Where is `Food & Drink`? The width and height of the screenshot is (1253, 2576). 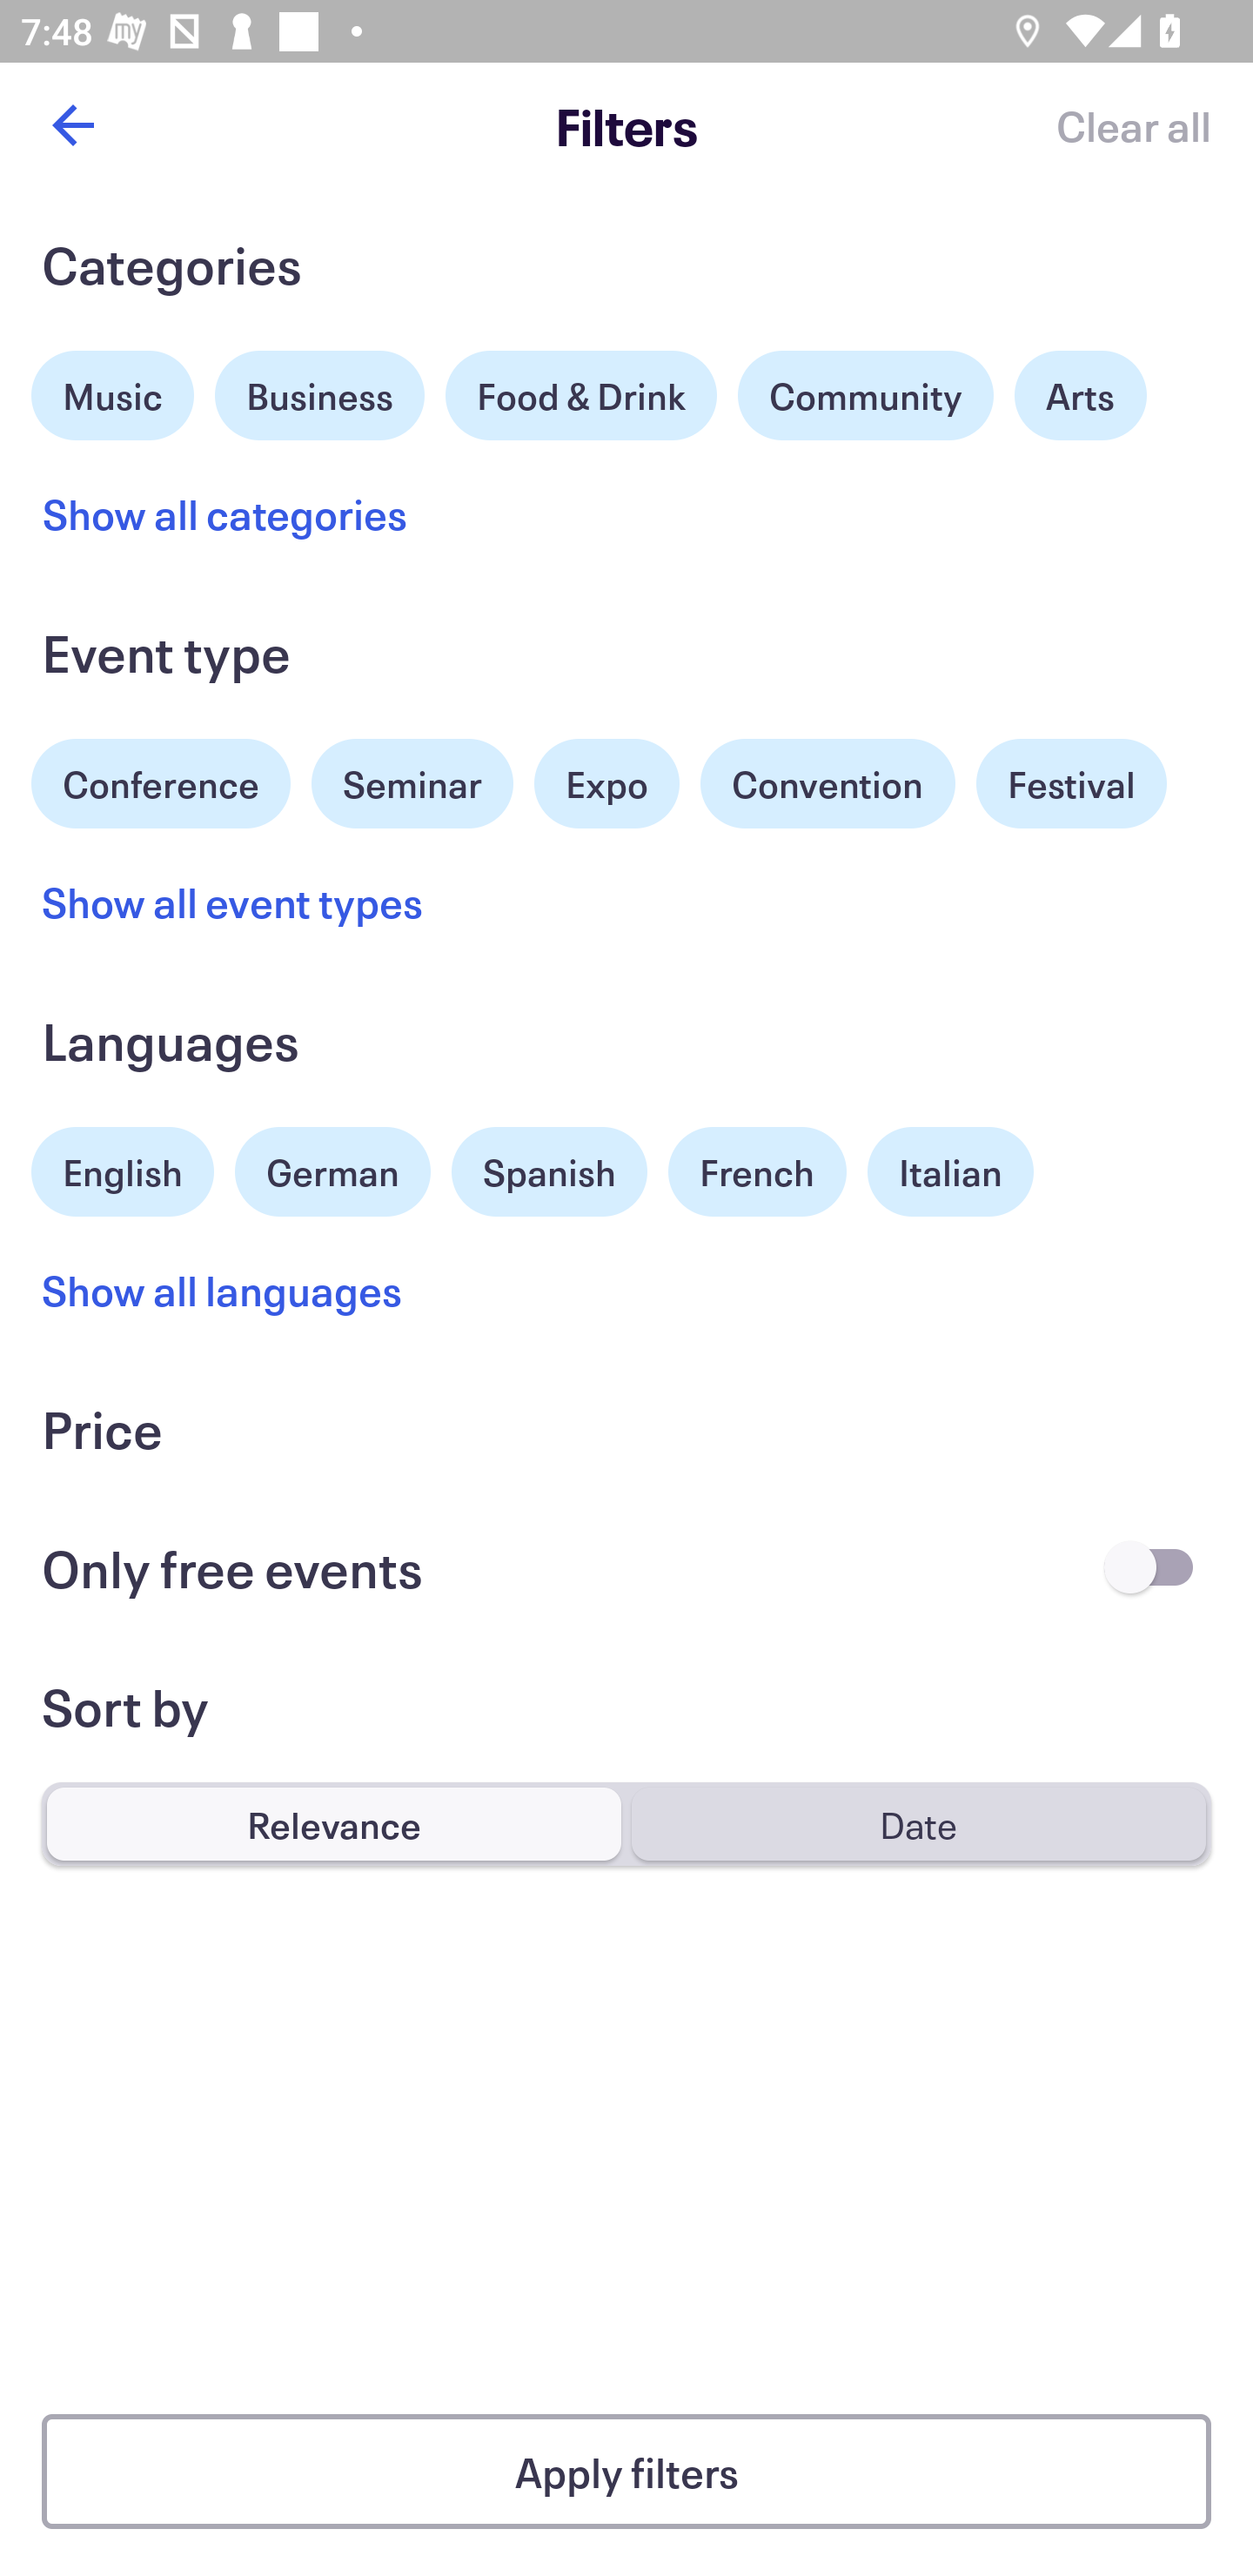 Food & Drink is located at coordinates (581, 395).